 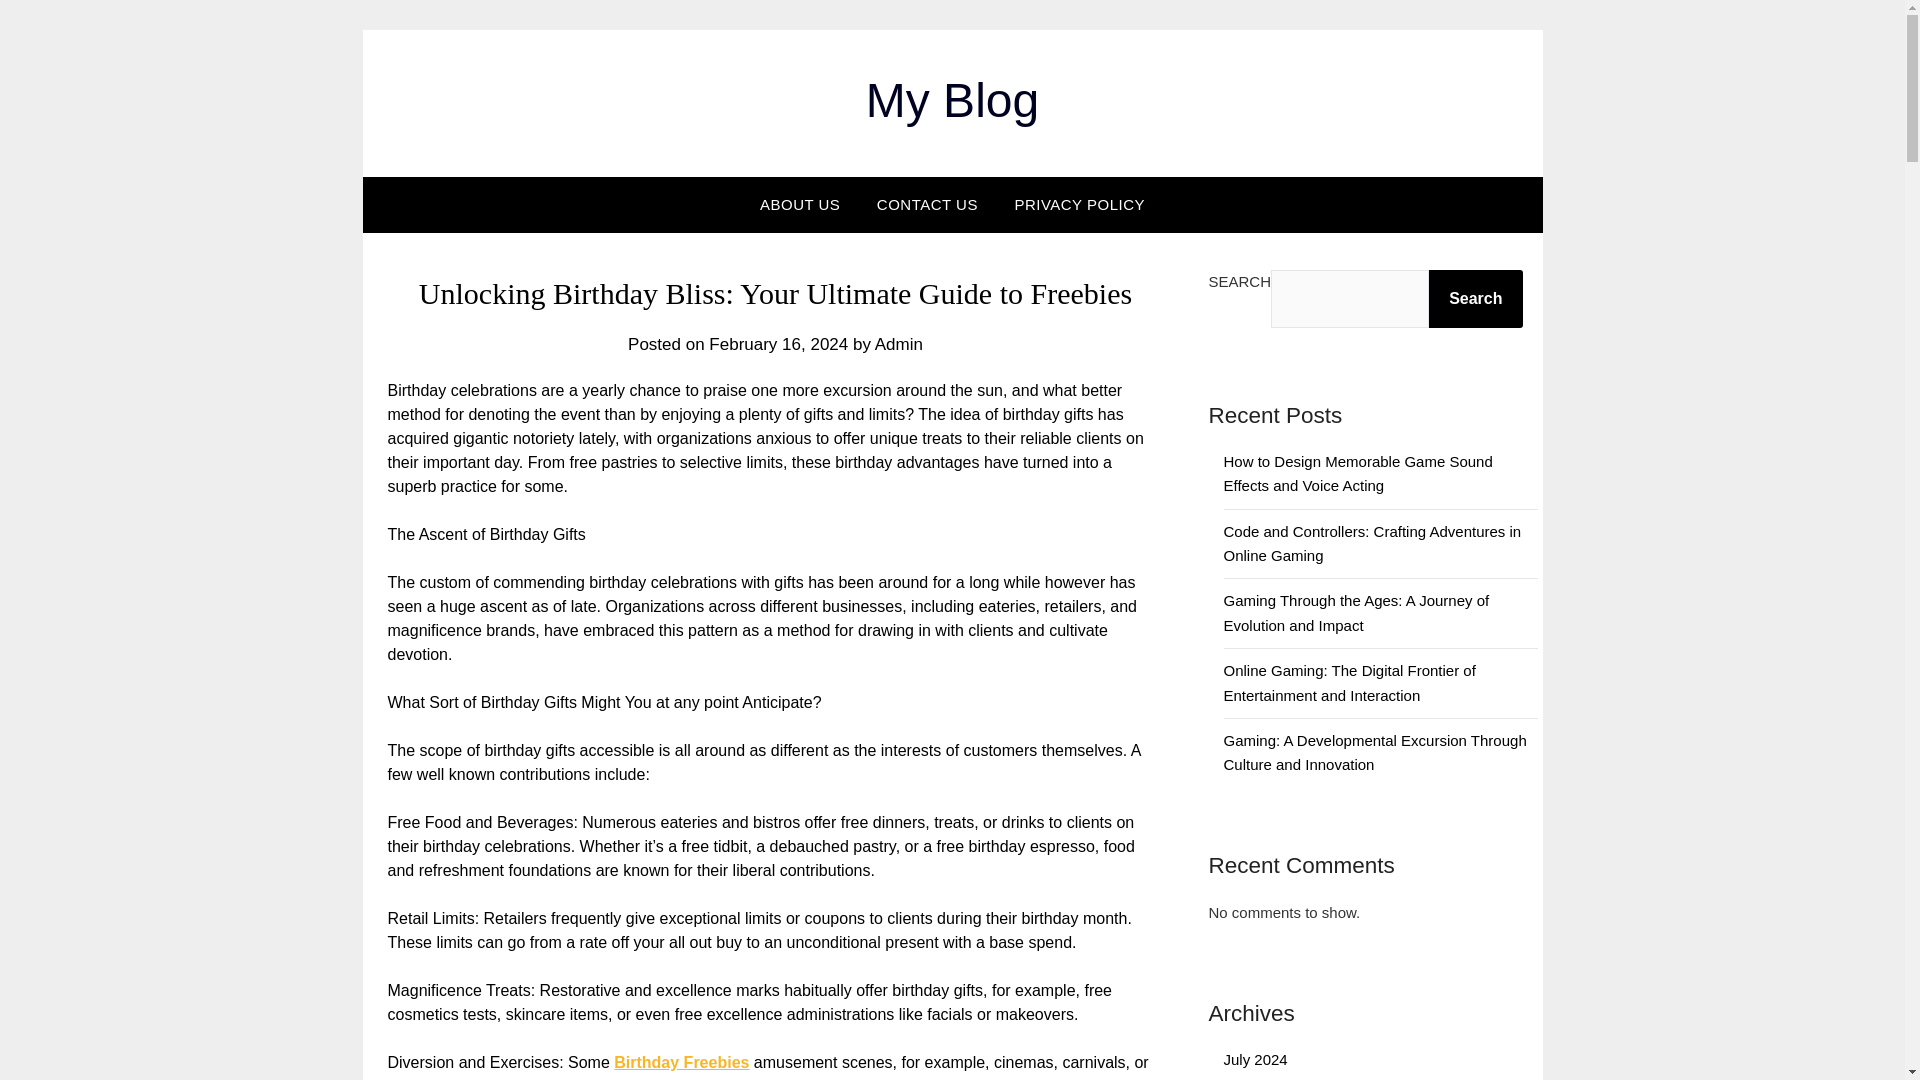 I want to click on My Blog, so click(x=952, y=100).